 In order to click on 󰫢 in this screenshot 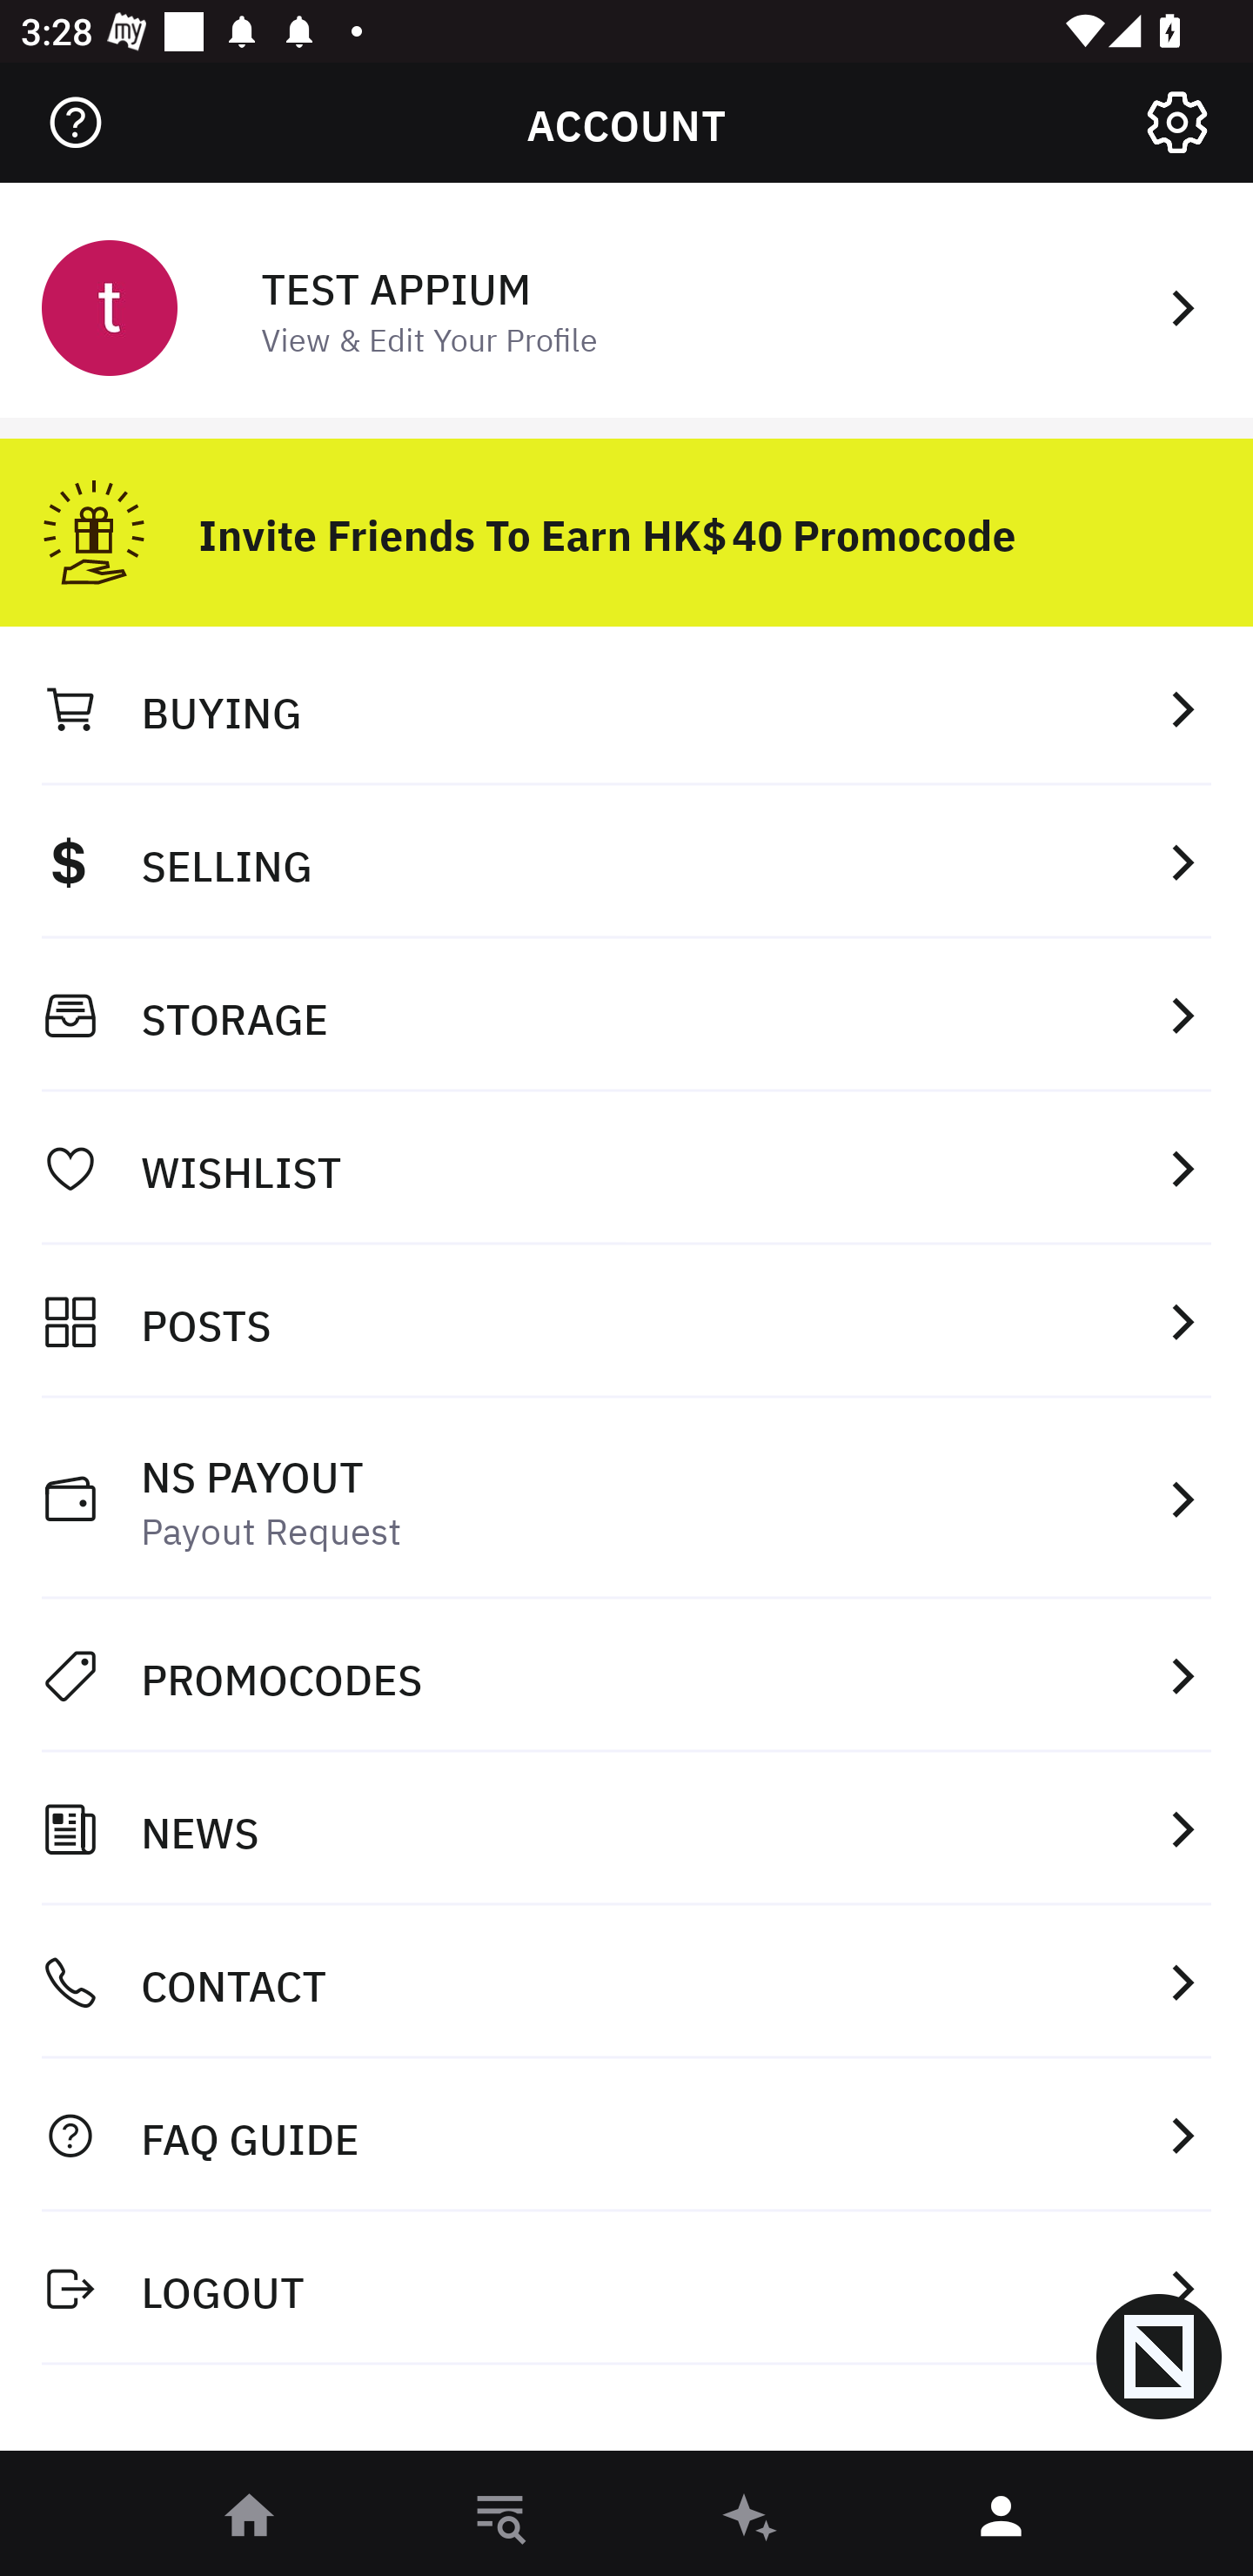, I will do `click(752, 2518)`.